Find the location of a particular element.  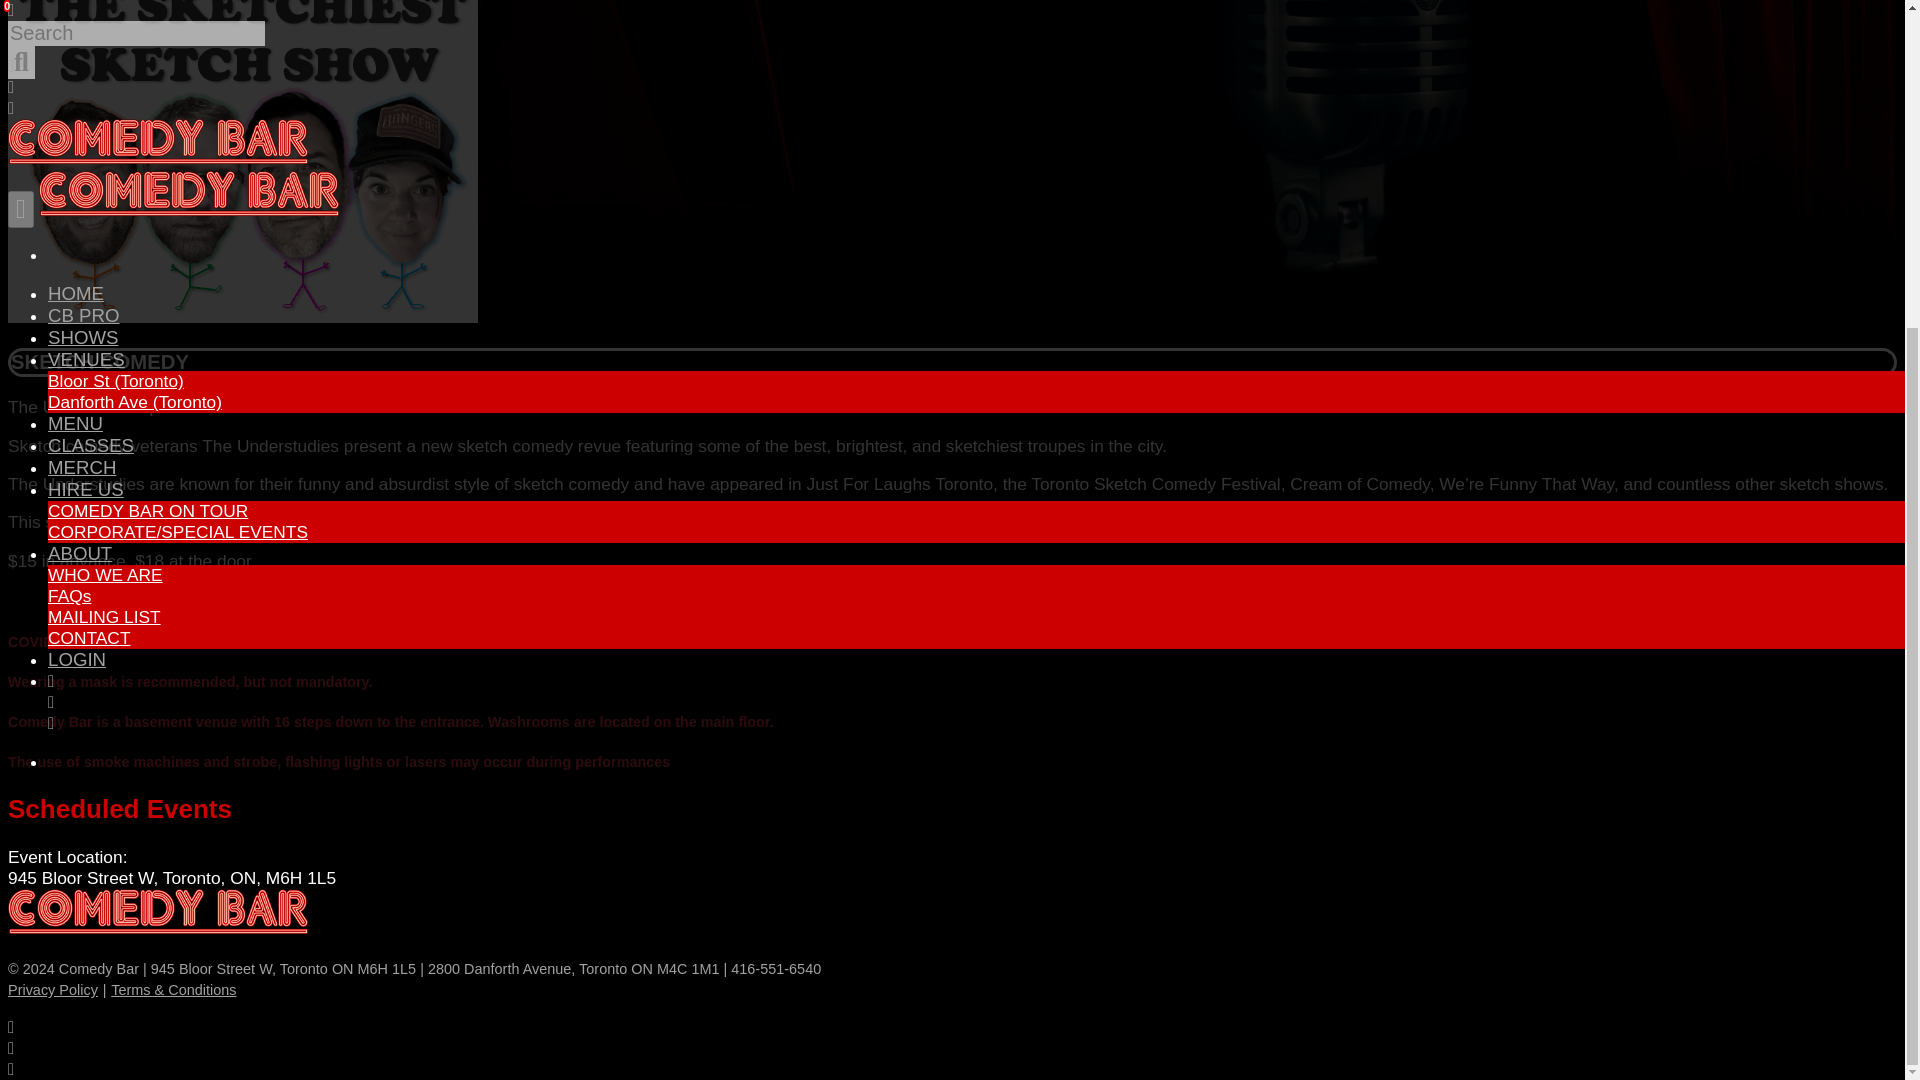

Privacy Policy is located at coordinates (52, 988).